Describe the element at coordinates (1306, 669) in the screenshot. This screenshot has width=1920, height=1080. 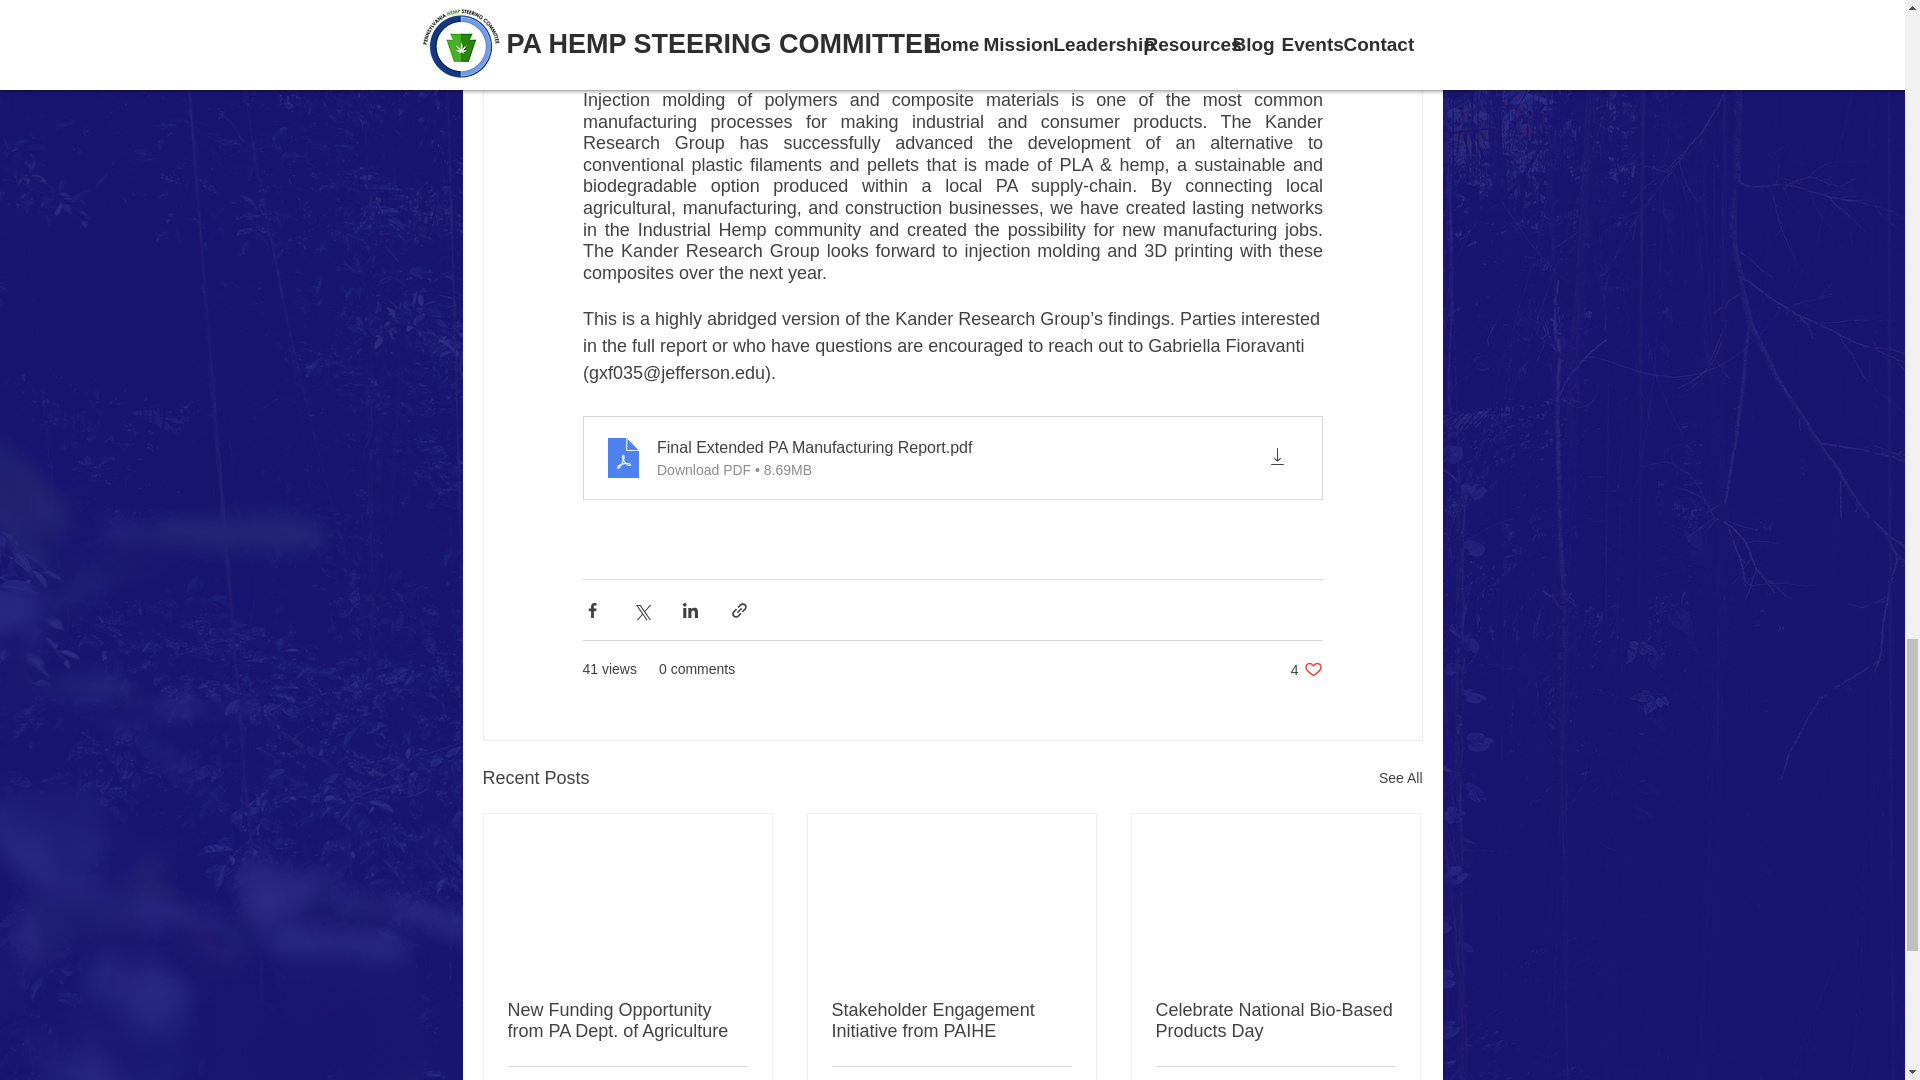
I see `See All` at that location.